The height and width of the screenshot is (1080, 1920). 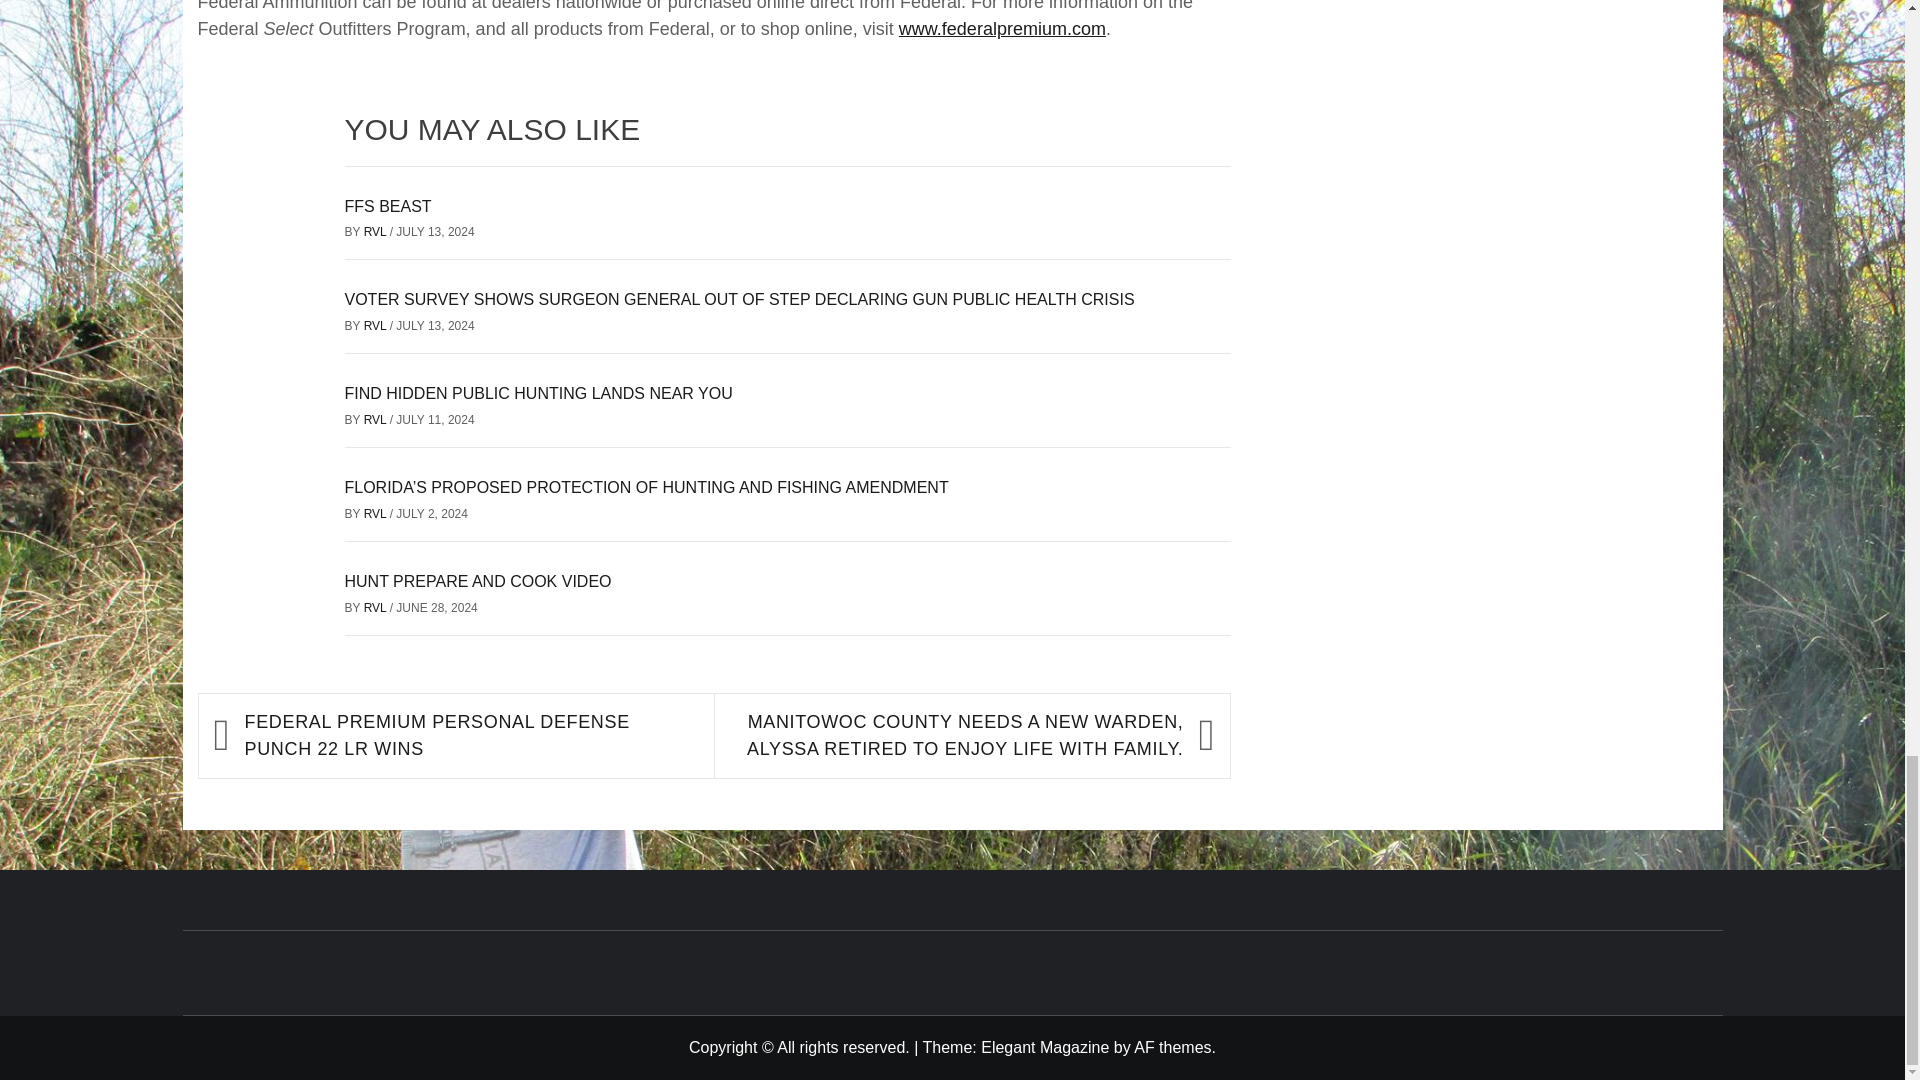 What do you see at coordinates (376, 325) in the screenshot?
I see `RVL` at bounding box center [376, 325].